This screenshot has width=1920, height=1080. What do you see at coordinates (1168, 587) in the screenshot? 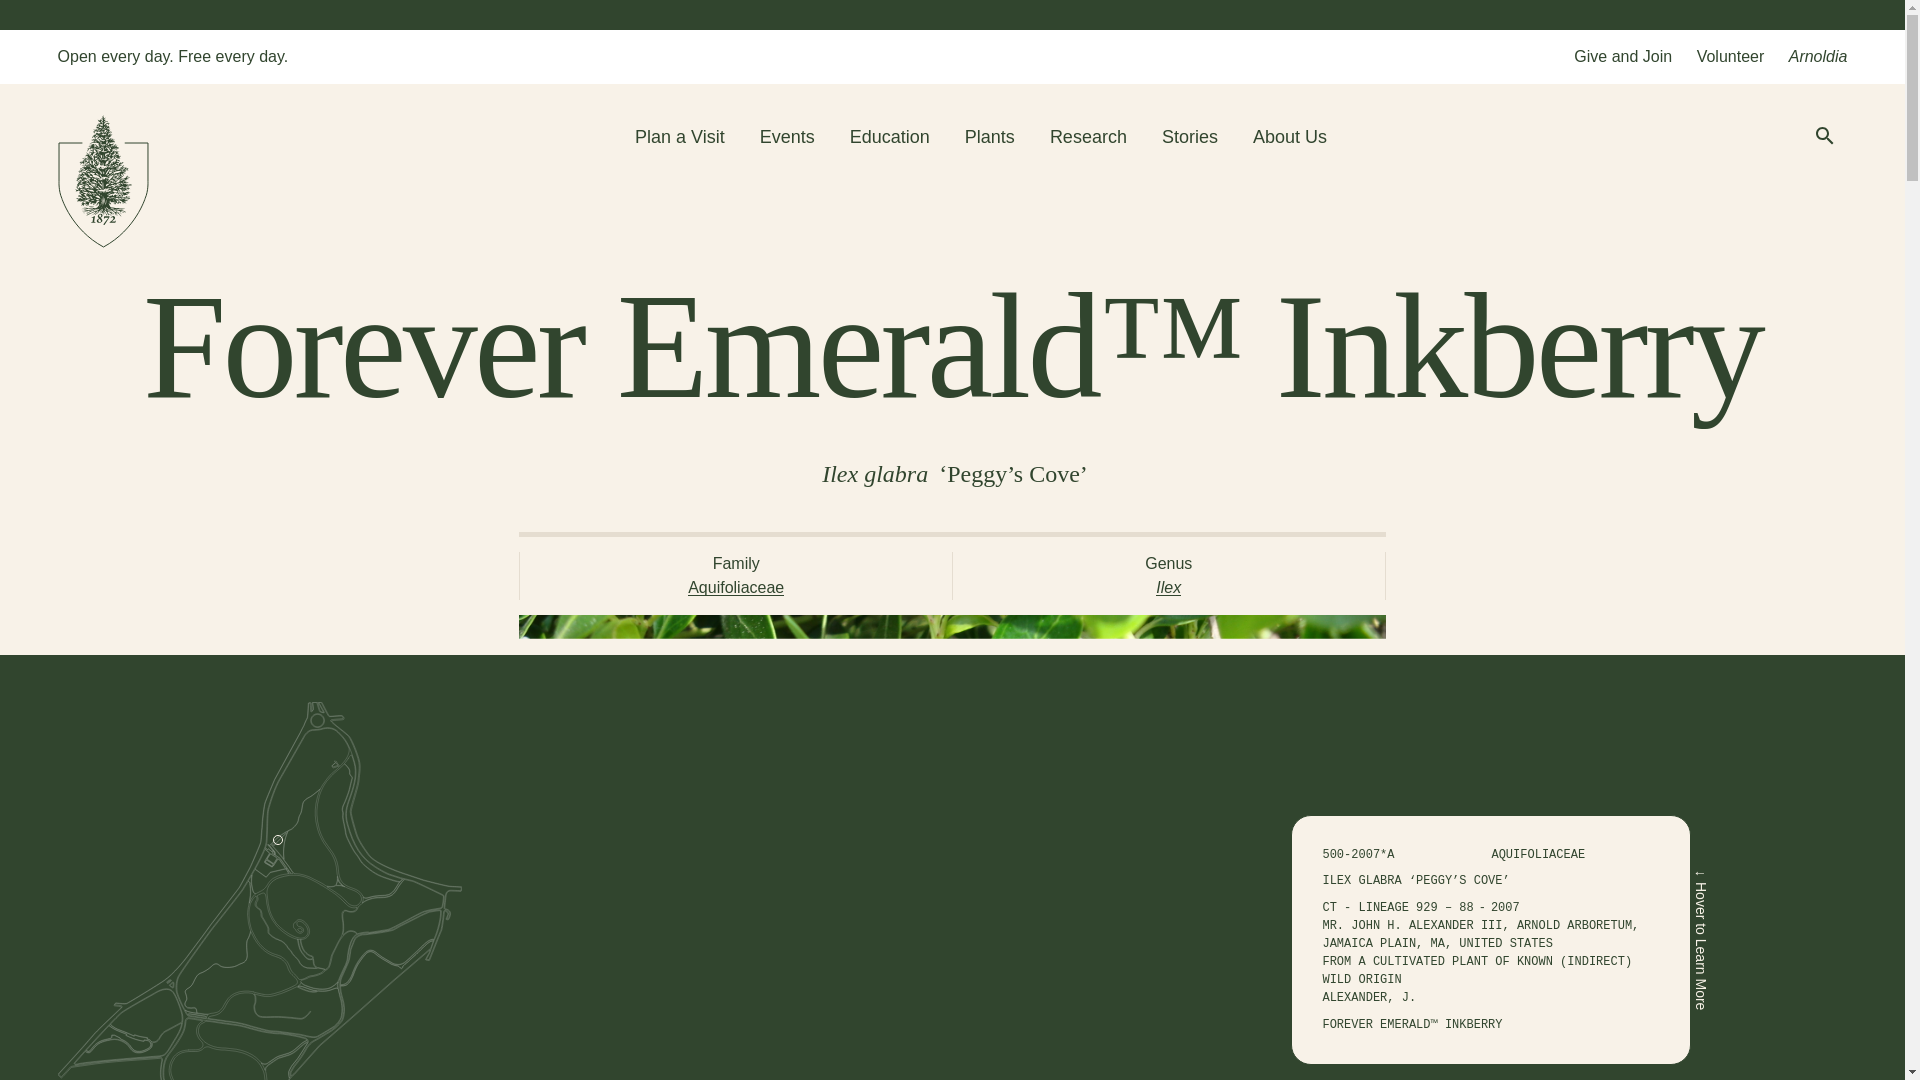
I see `Ilex` at bounding box center [1168, 587].